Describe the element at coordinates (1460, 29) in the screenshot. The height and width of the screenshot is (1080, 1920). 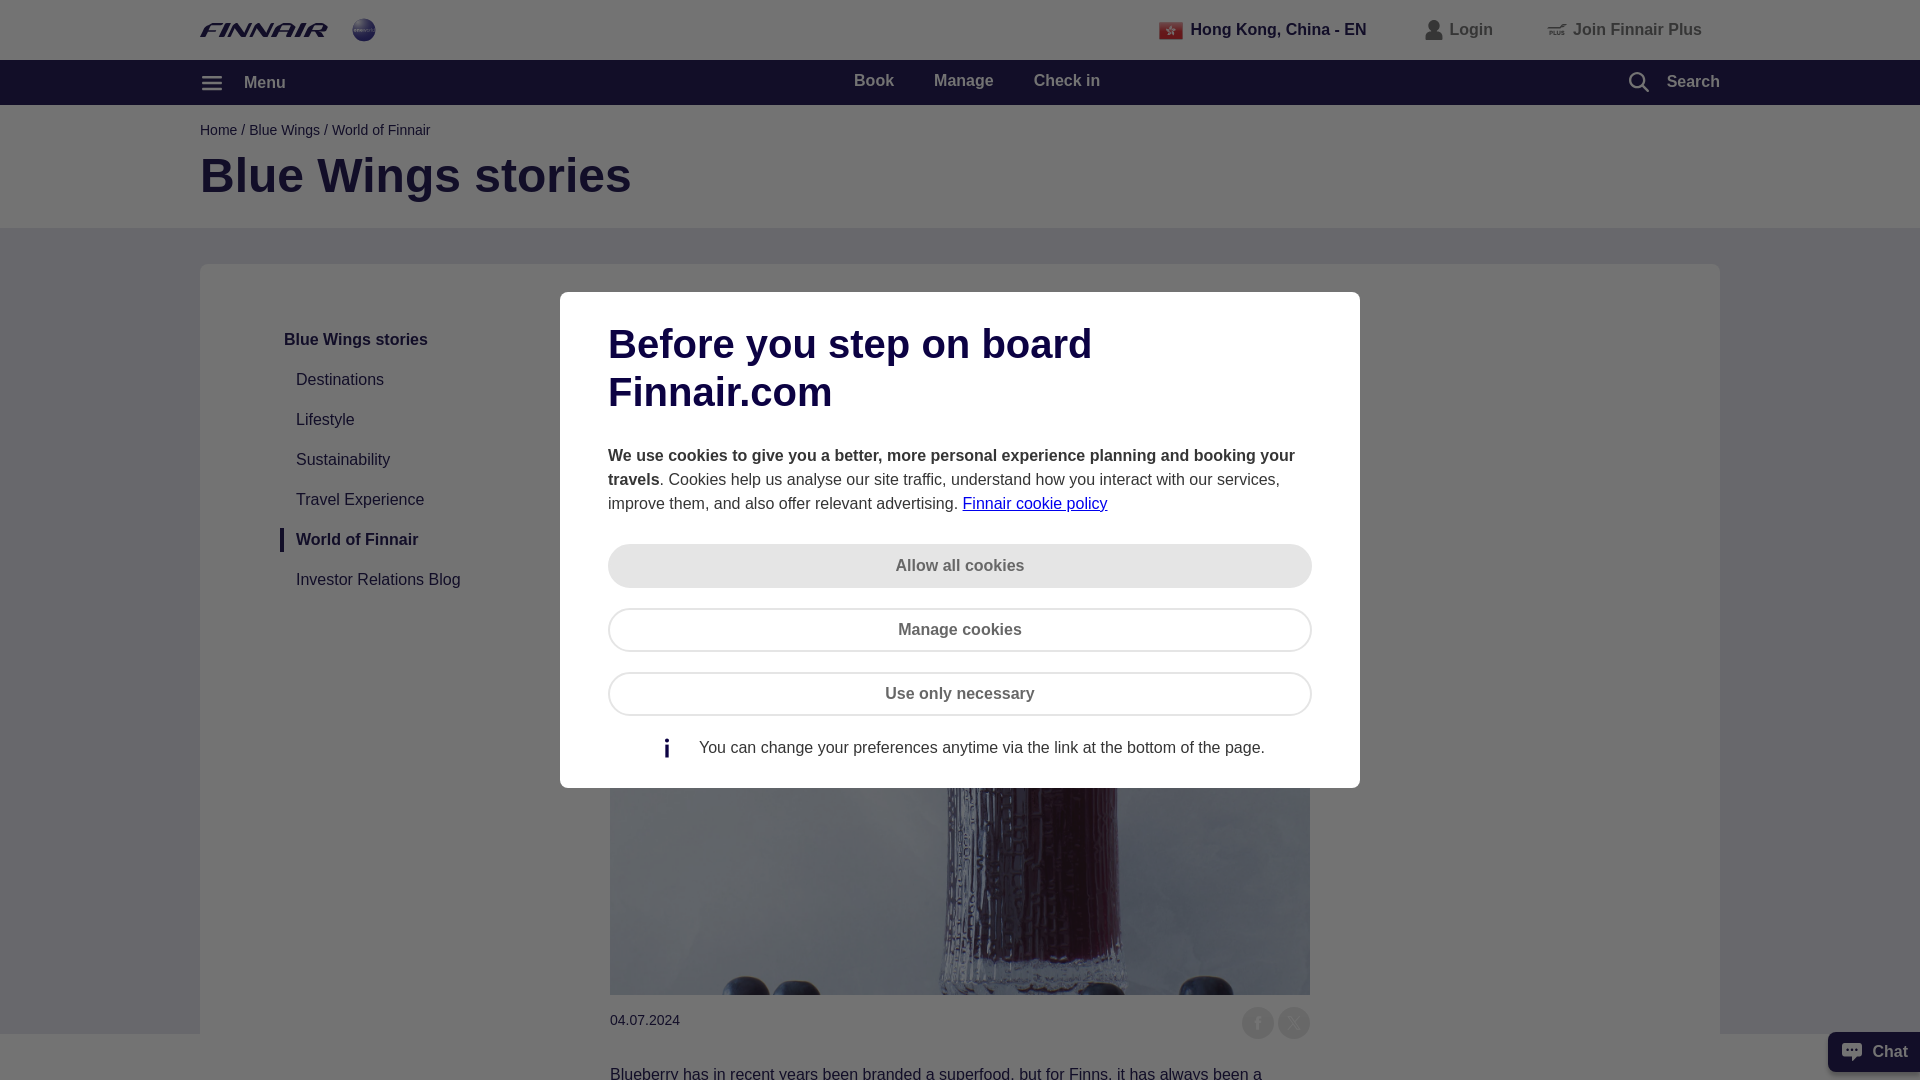
I see `Login` at that location.